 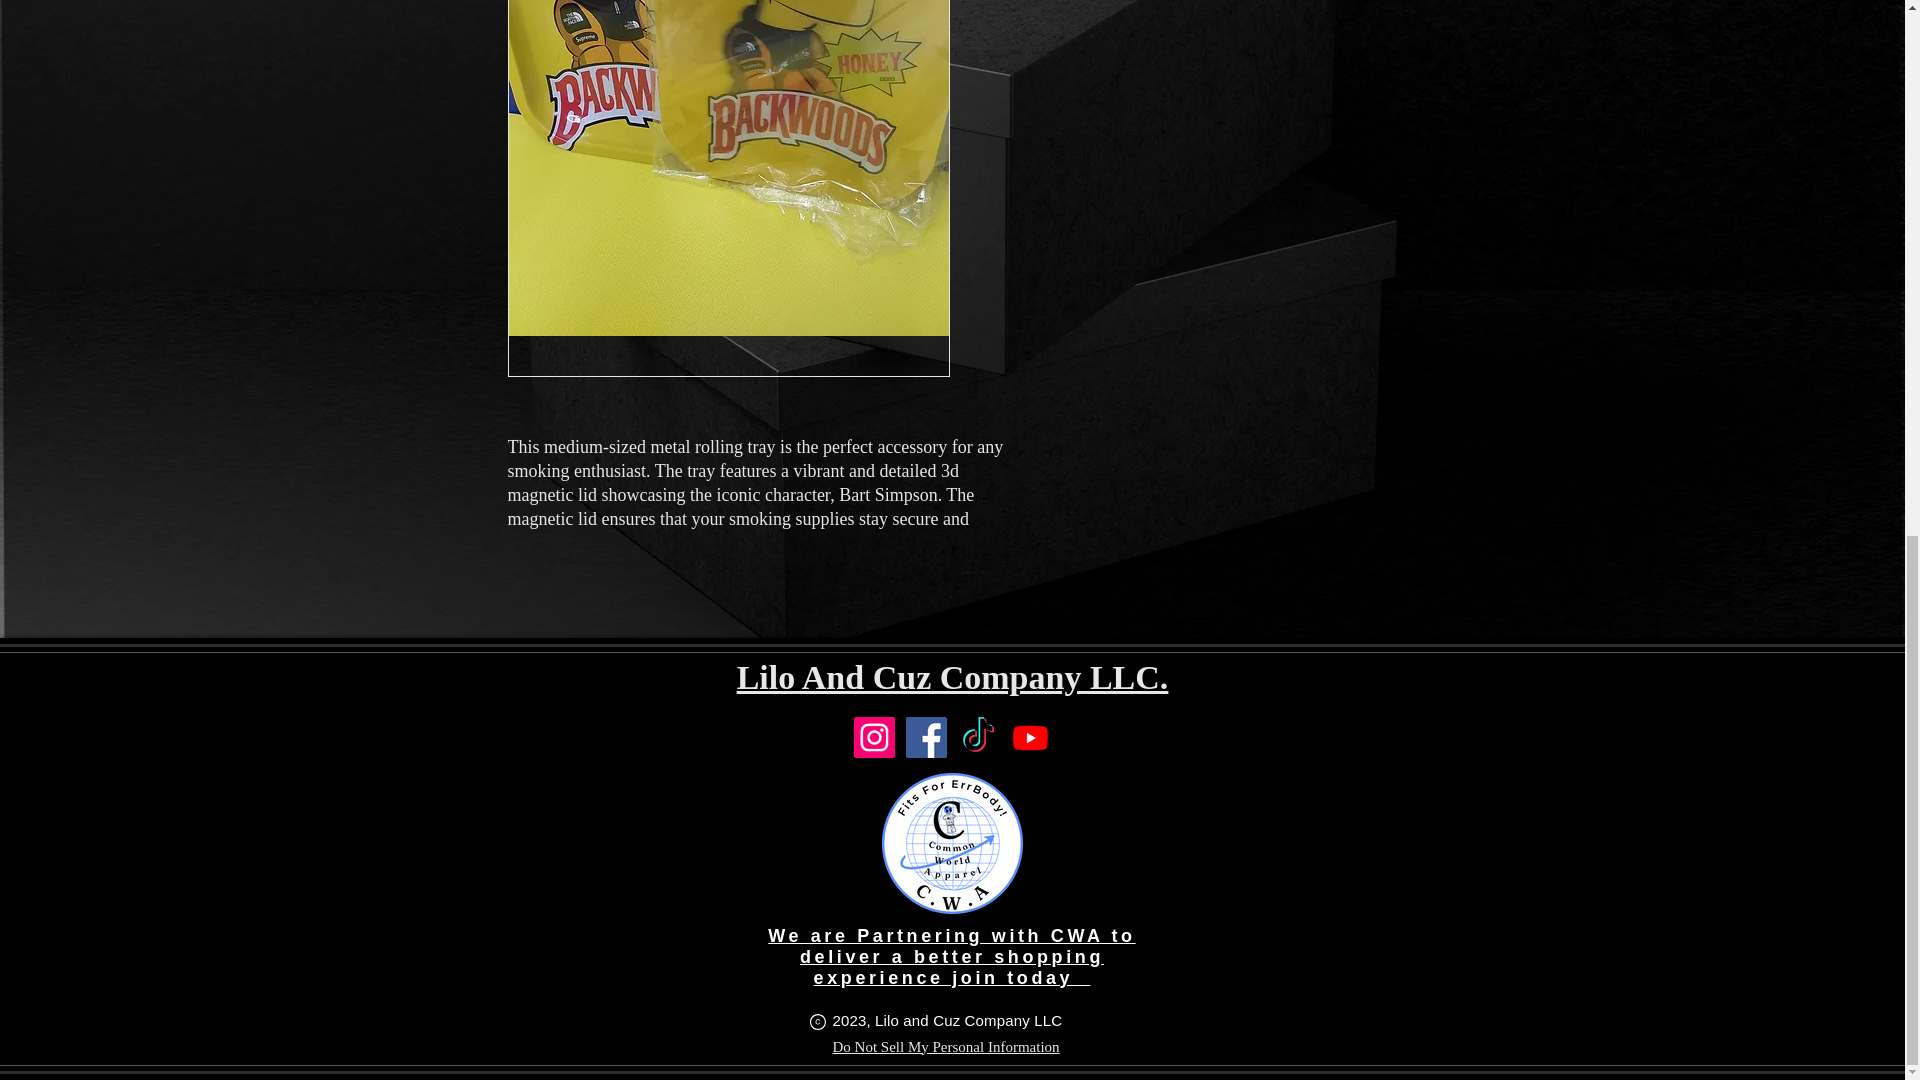 I want to click on Do Not Sell My Personal Information, so click(x=945, y=1047).